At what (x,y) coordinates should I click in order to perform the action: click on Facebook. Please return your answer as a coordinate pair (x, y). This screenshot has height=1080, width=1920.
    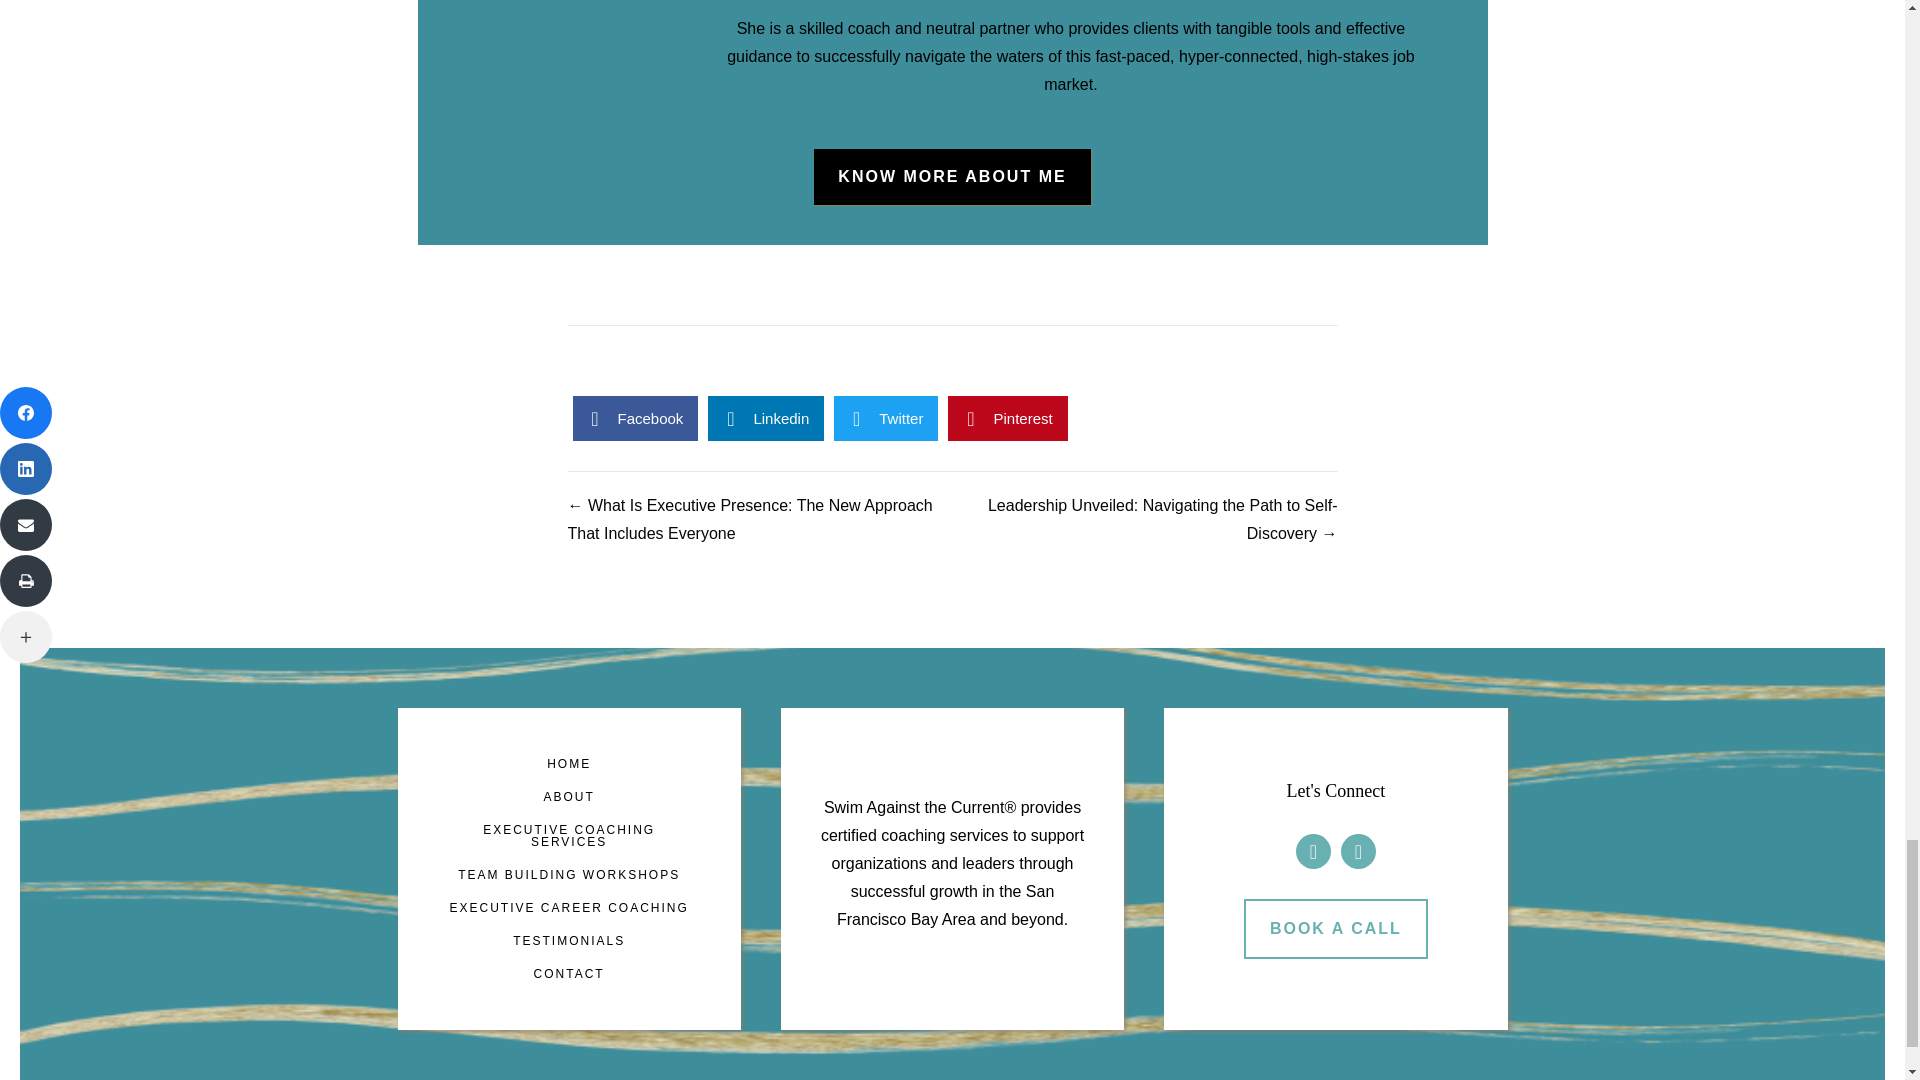
    Looking at the image, I should click on (635, 418).